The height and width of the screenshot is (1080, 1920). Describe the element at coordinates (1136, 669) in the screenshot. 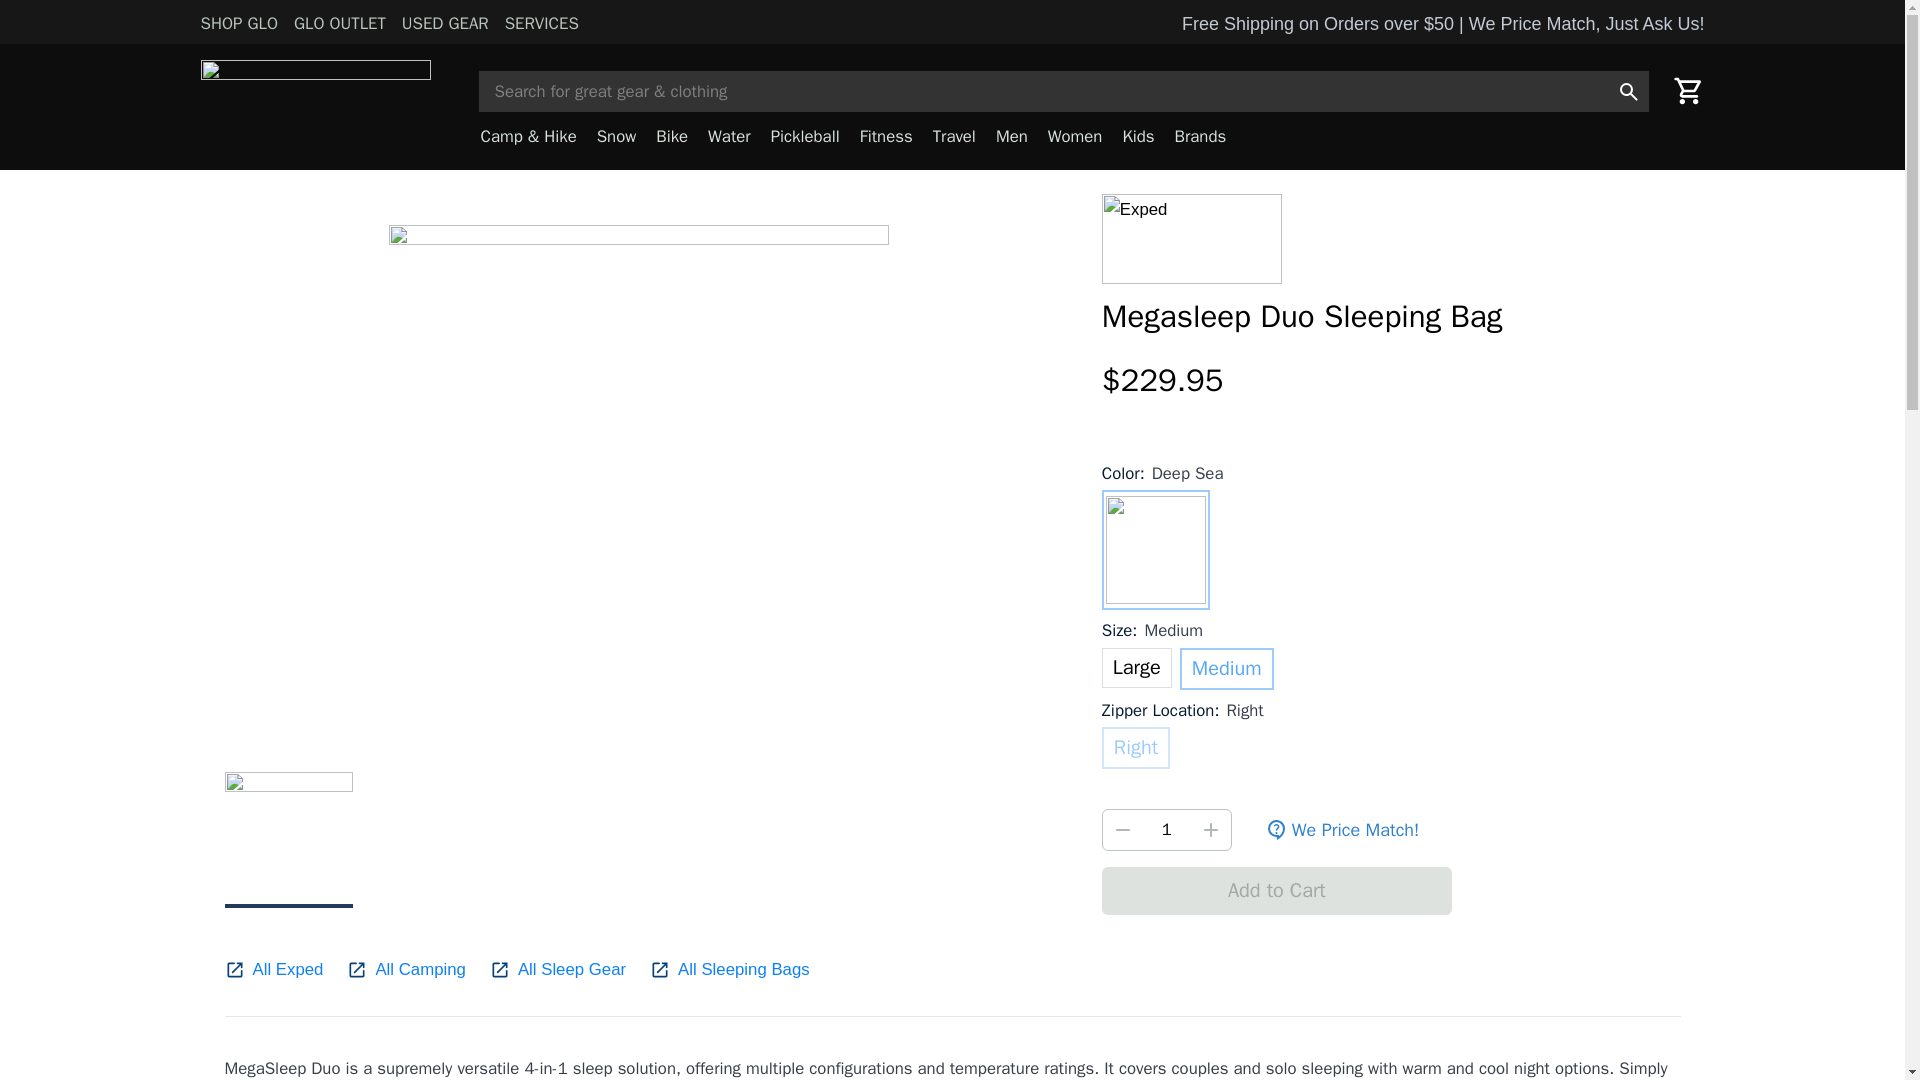

I see `Large` at that location.